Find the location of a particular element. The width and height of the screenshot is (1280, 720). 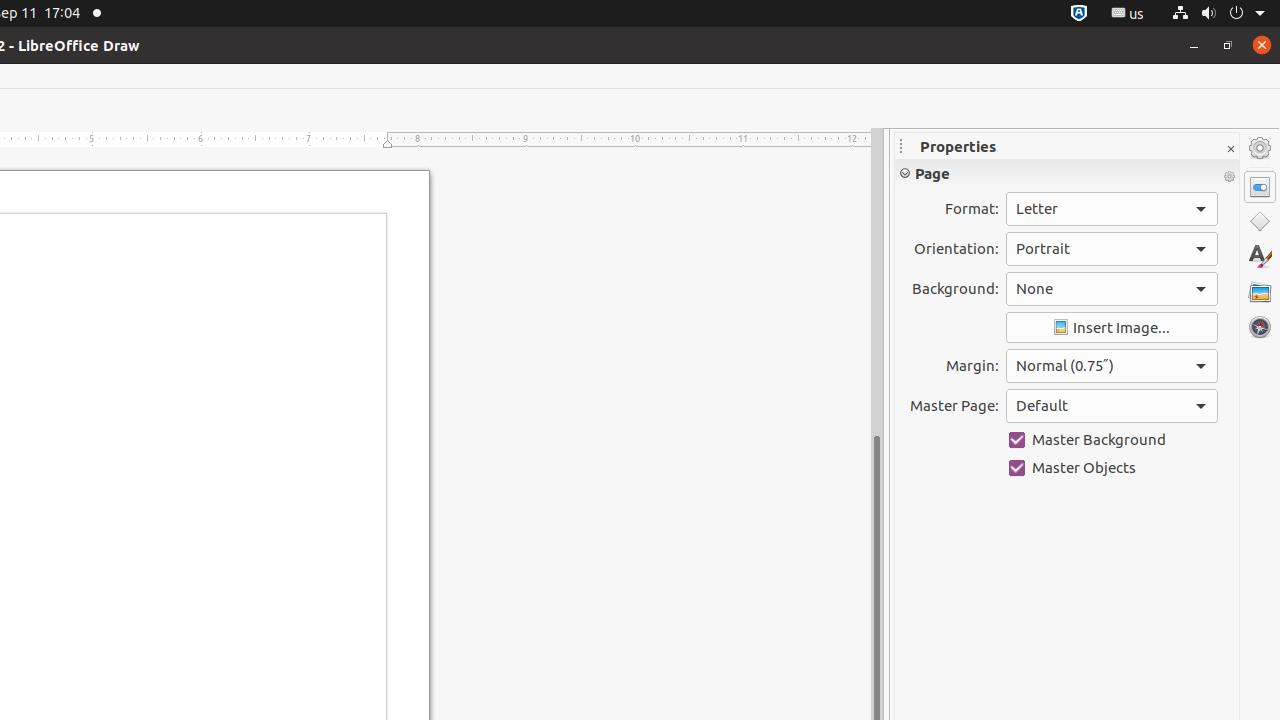

Format: is located at coordinates (1112, 209).